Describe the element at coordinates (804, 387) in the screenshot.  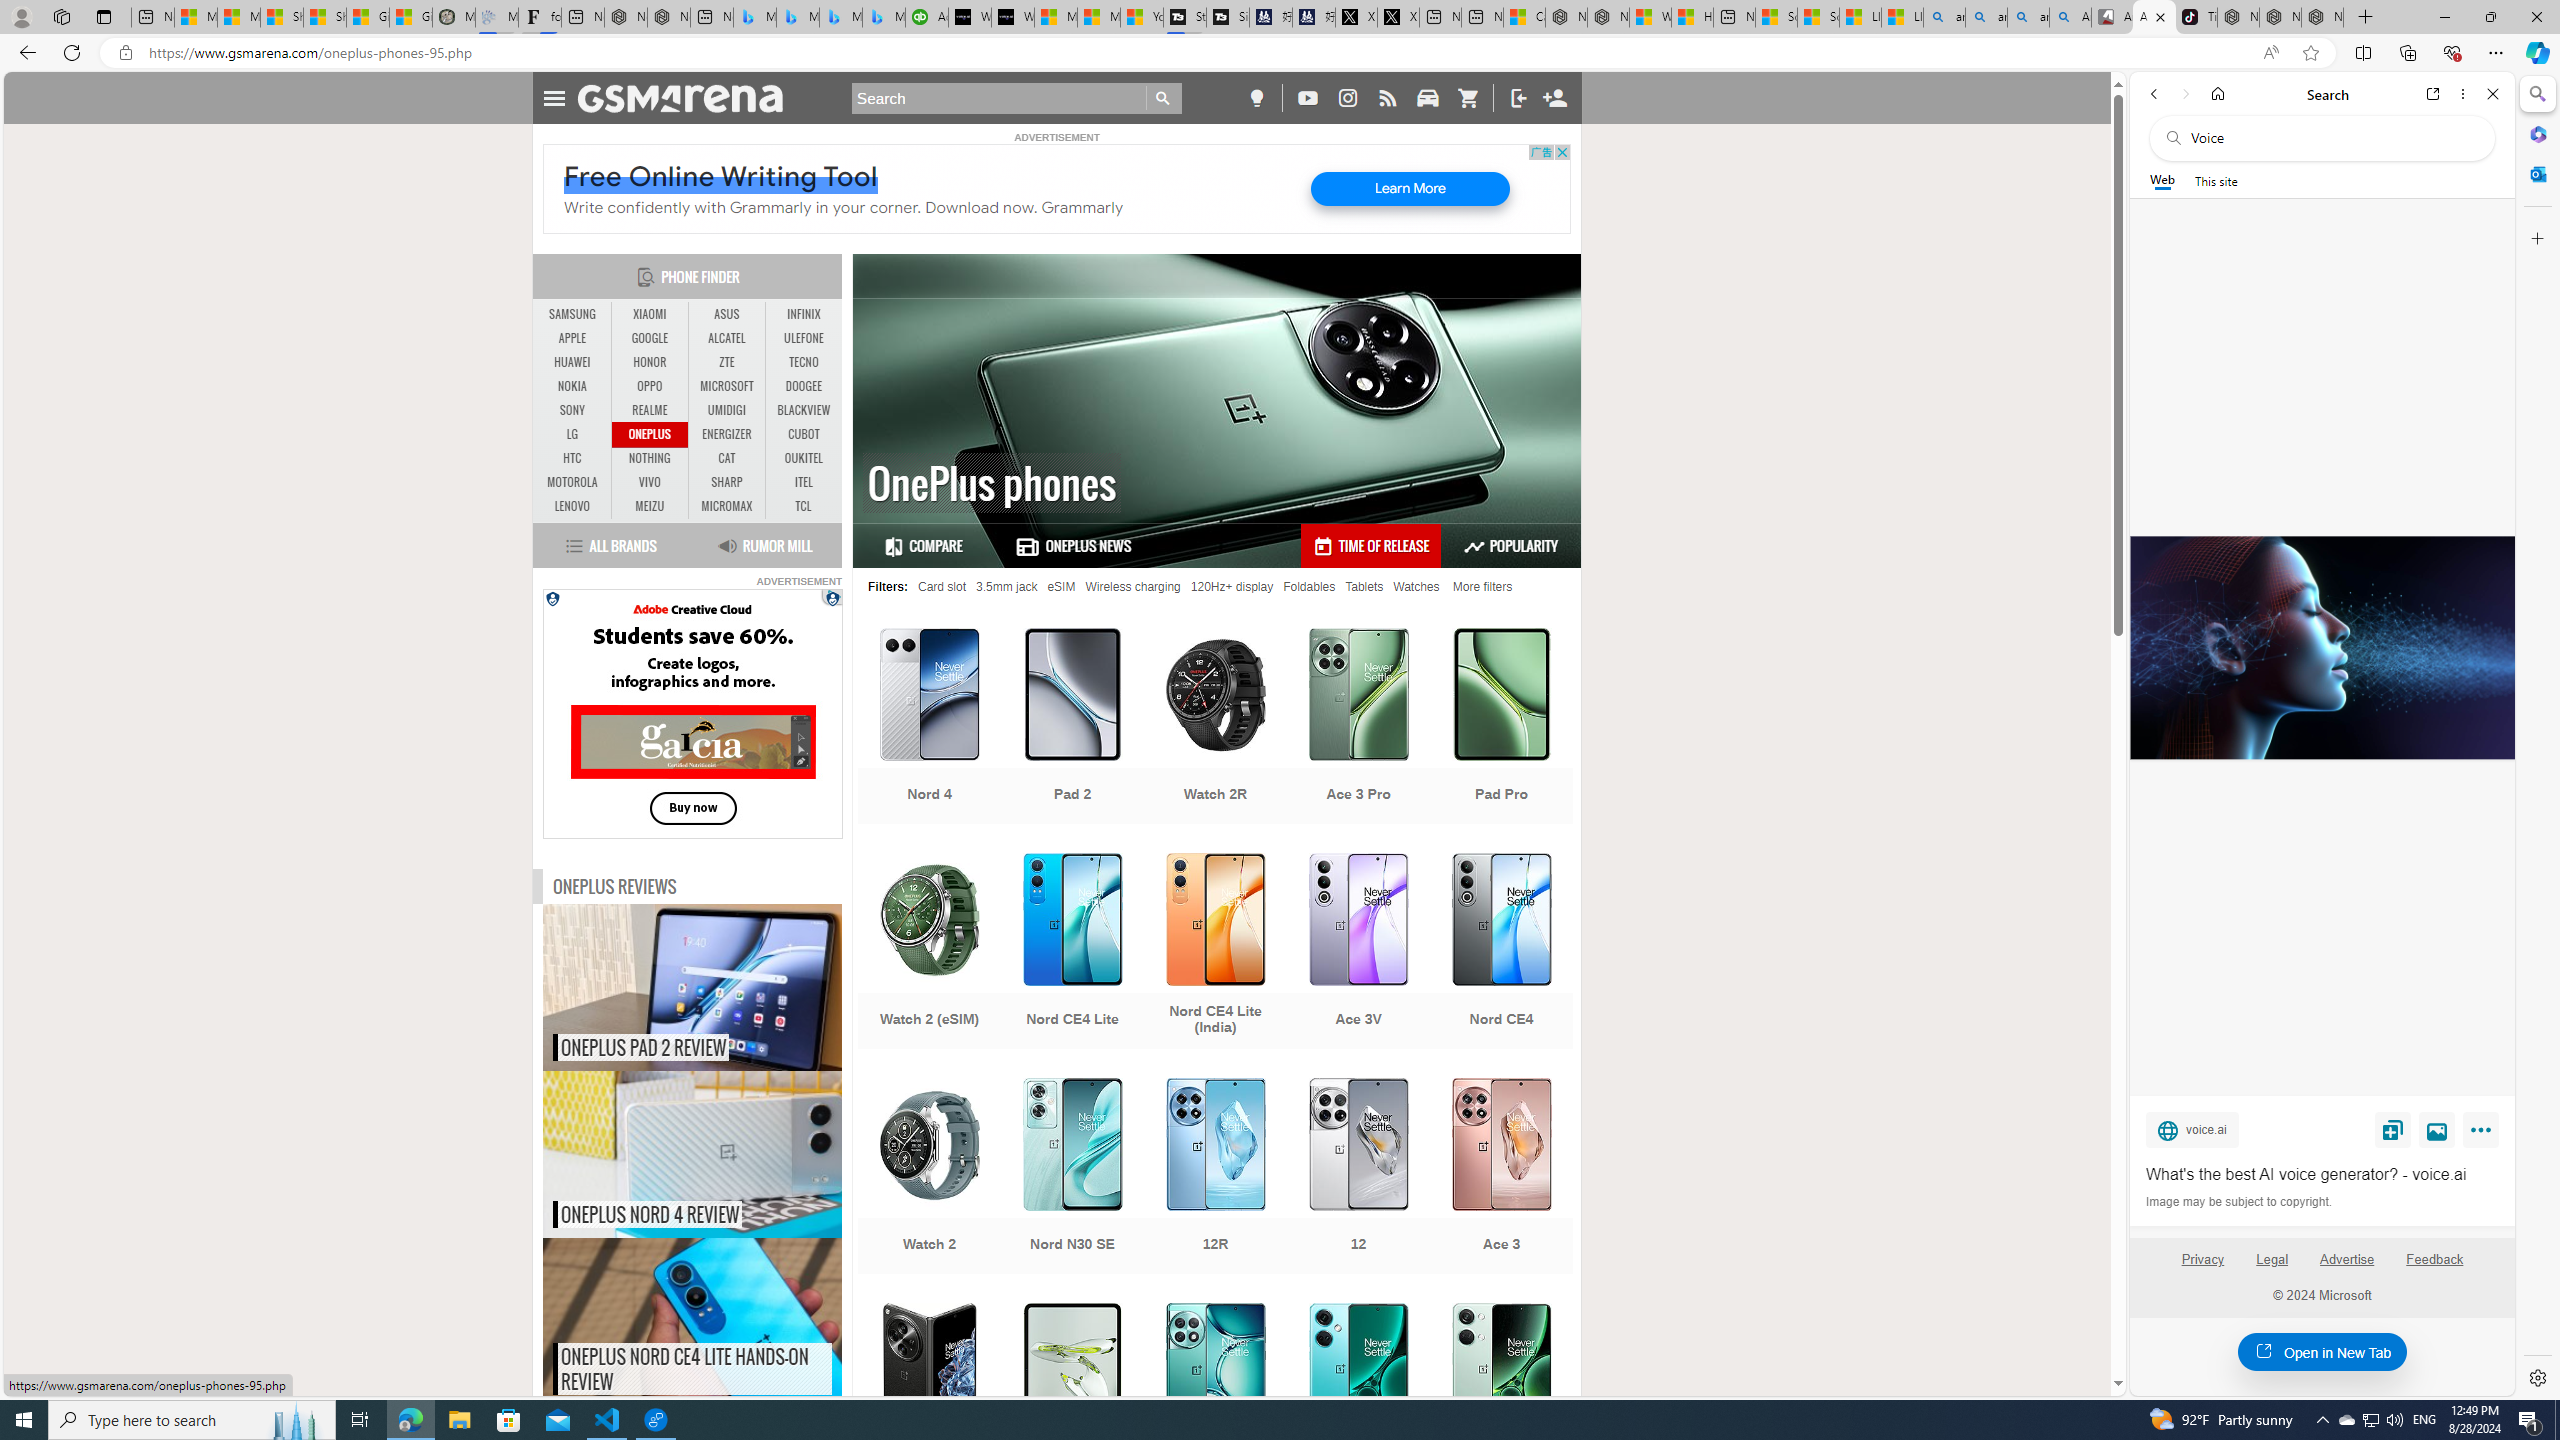
I see `DOOGEE` at that location.